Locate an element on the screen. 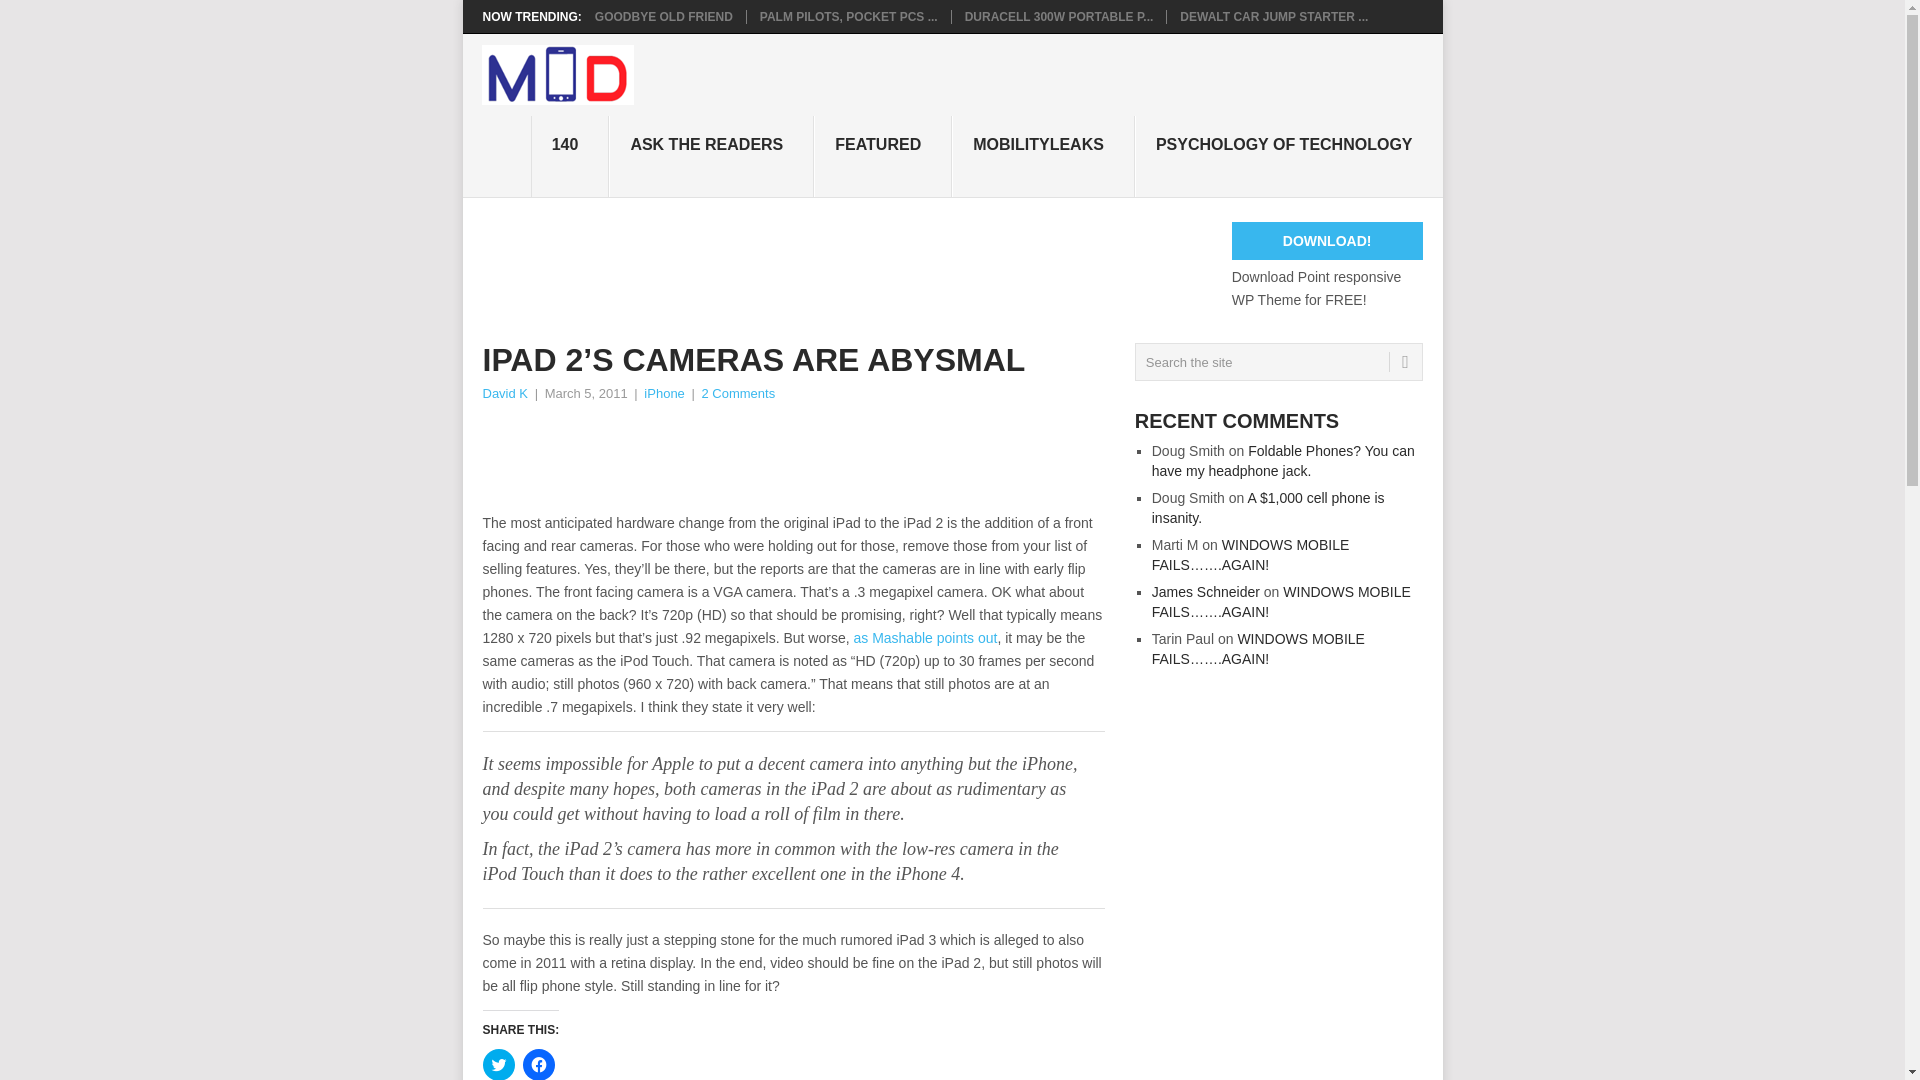 This screenshot has width=1920, height=1080. DeWalt Car Jump Starter Review is located at coordinates (1274, 16).